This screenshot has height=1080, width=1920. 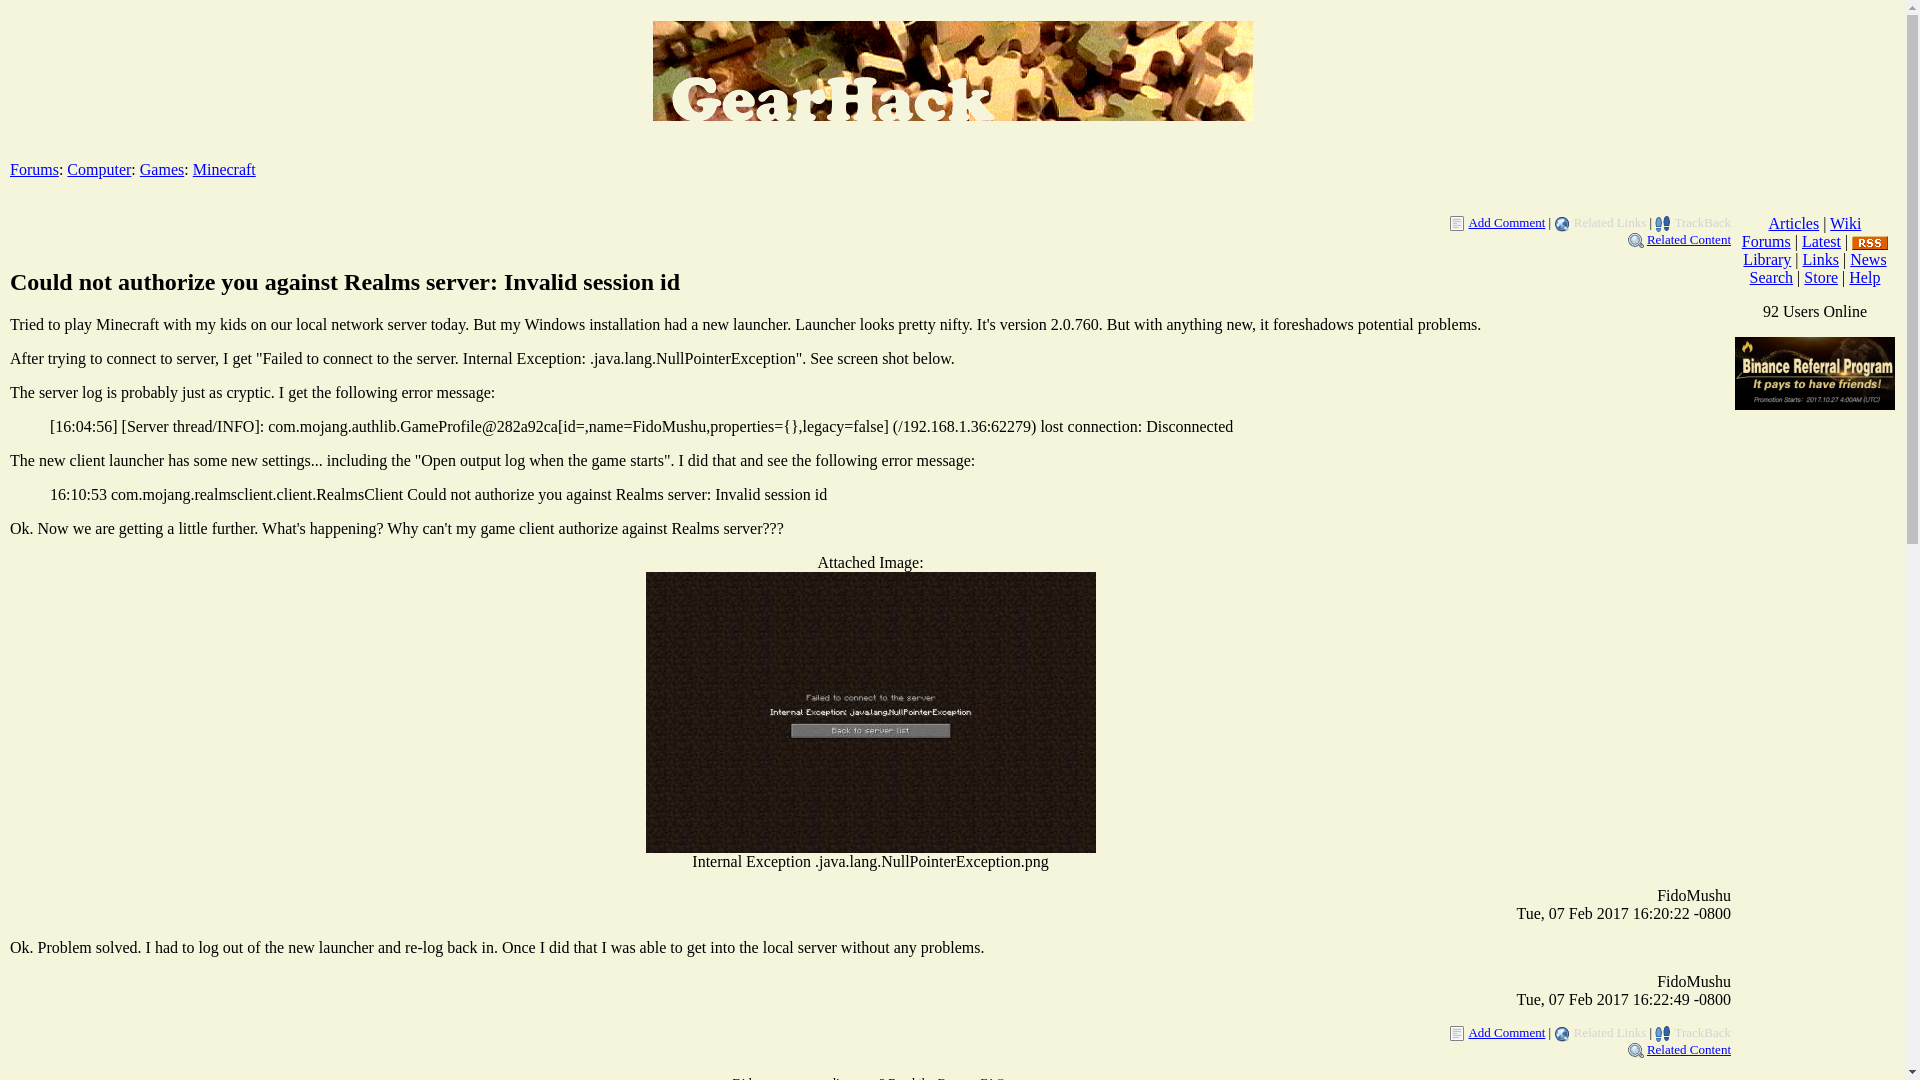 I want to click on Articles, so click(x=1794, y=223).